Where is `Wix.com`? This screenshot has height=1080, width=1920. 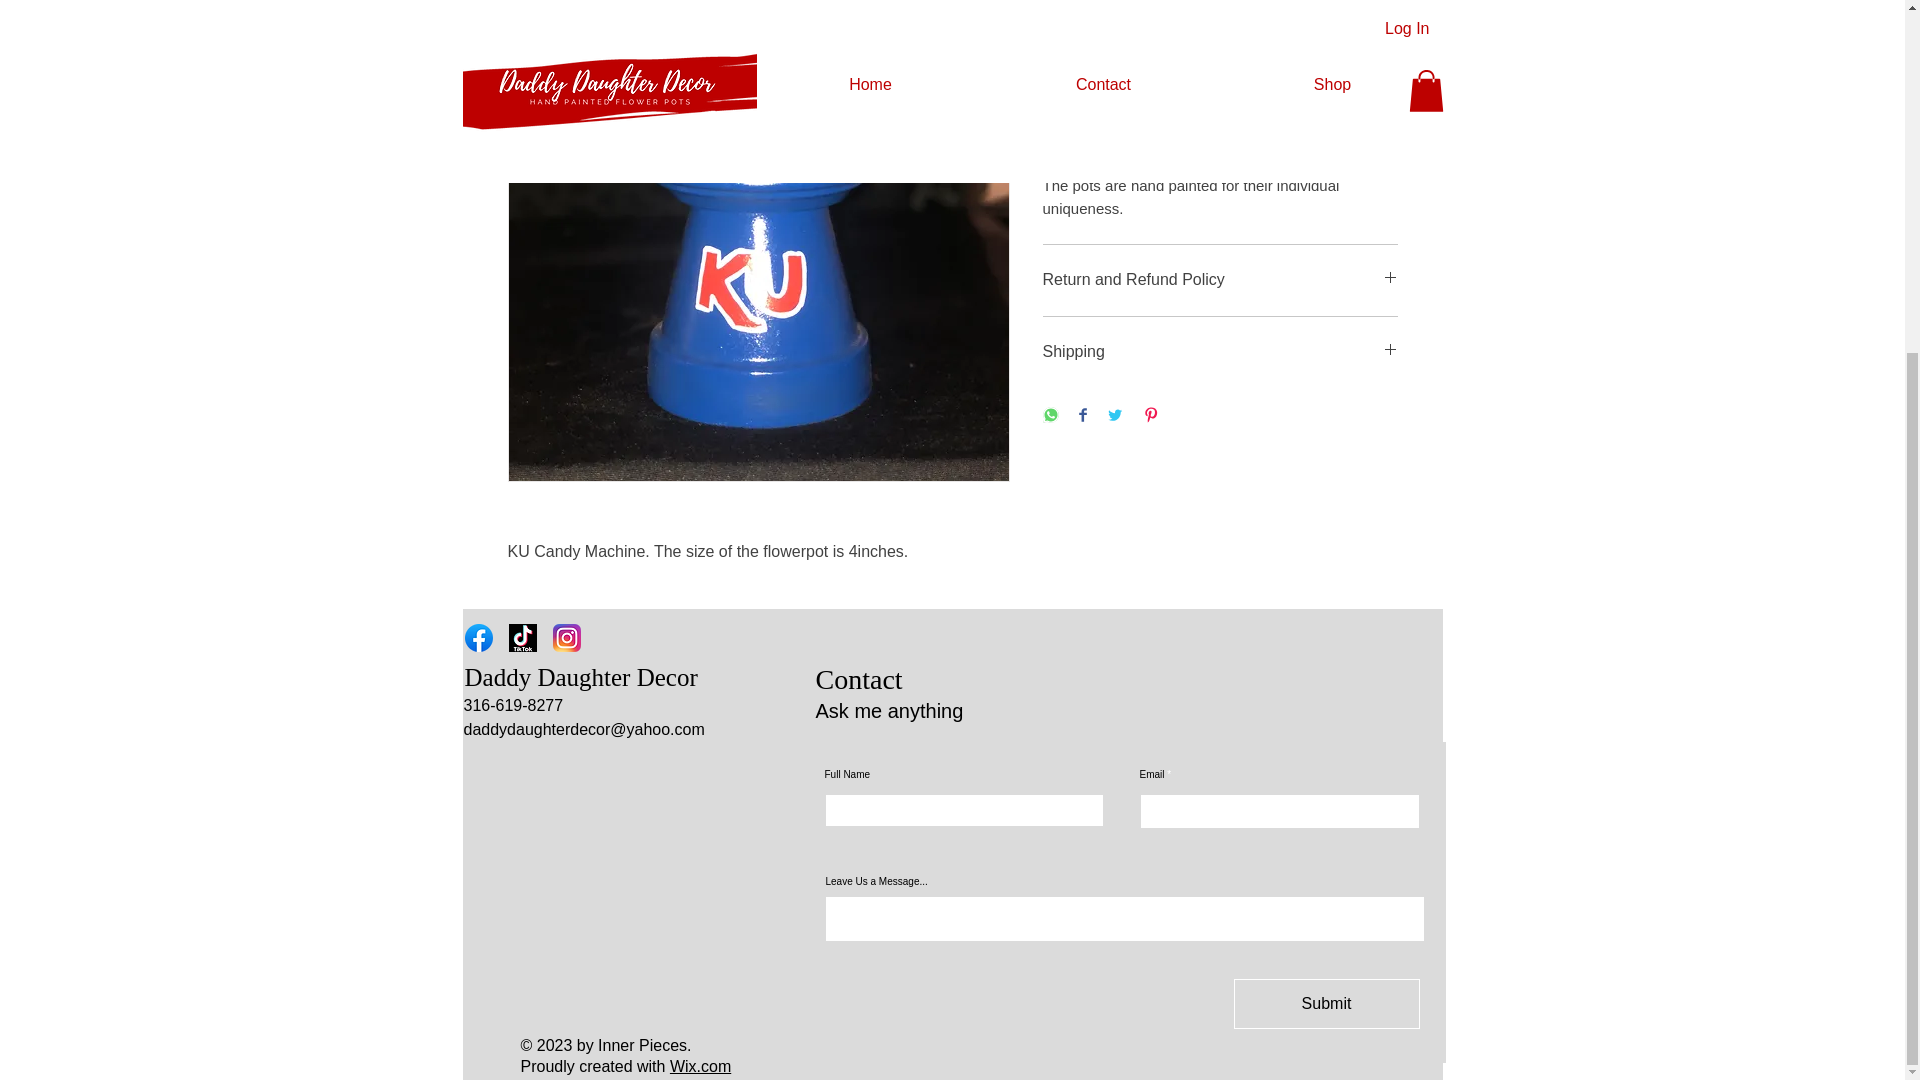
Wix.com is located at coordinates (700, 1066).